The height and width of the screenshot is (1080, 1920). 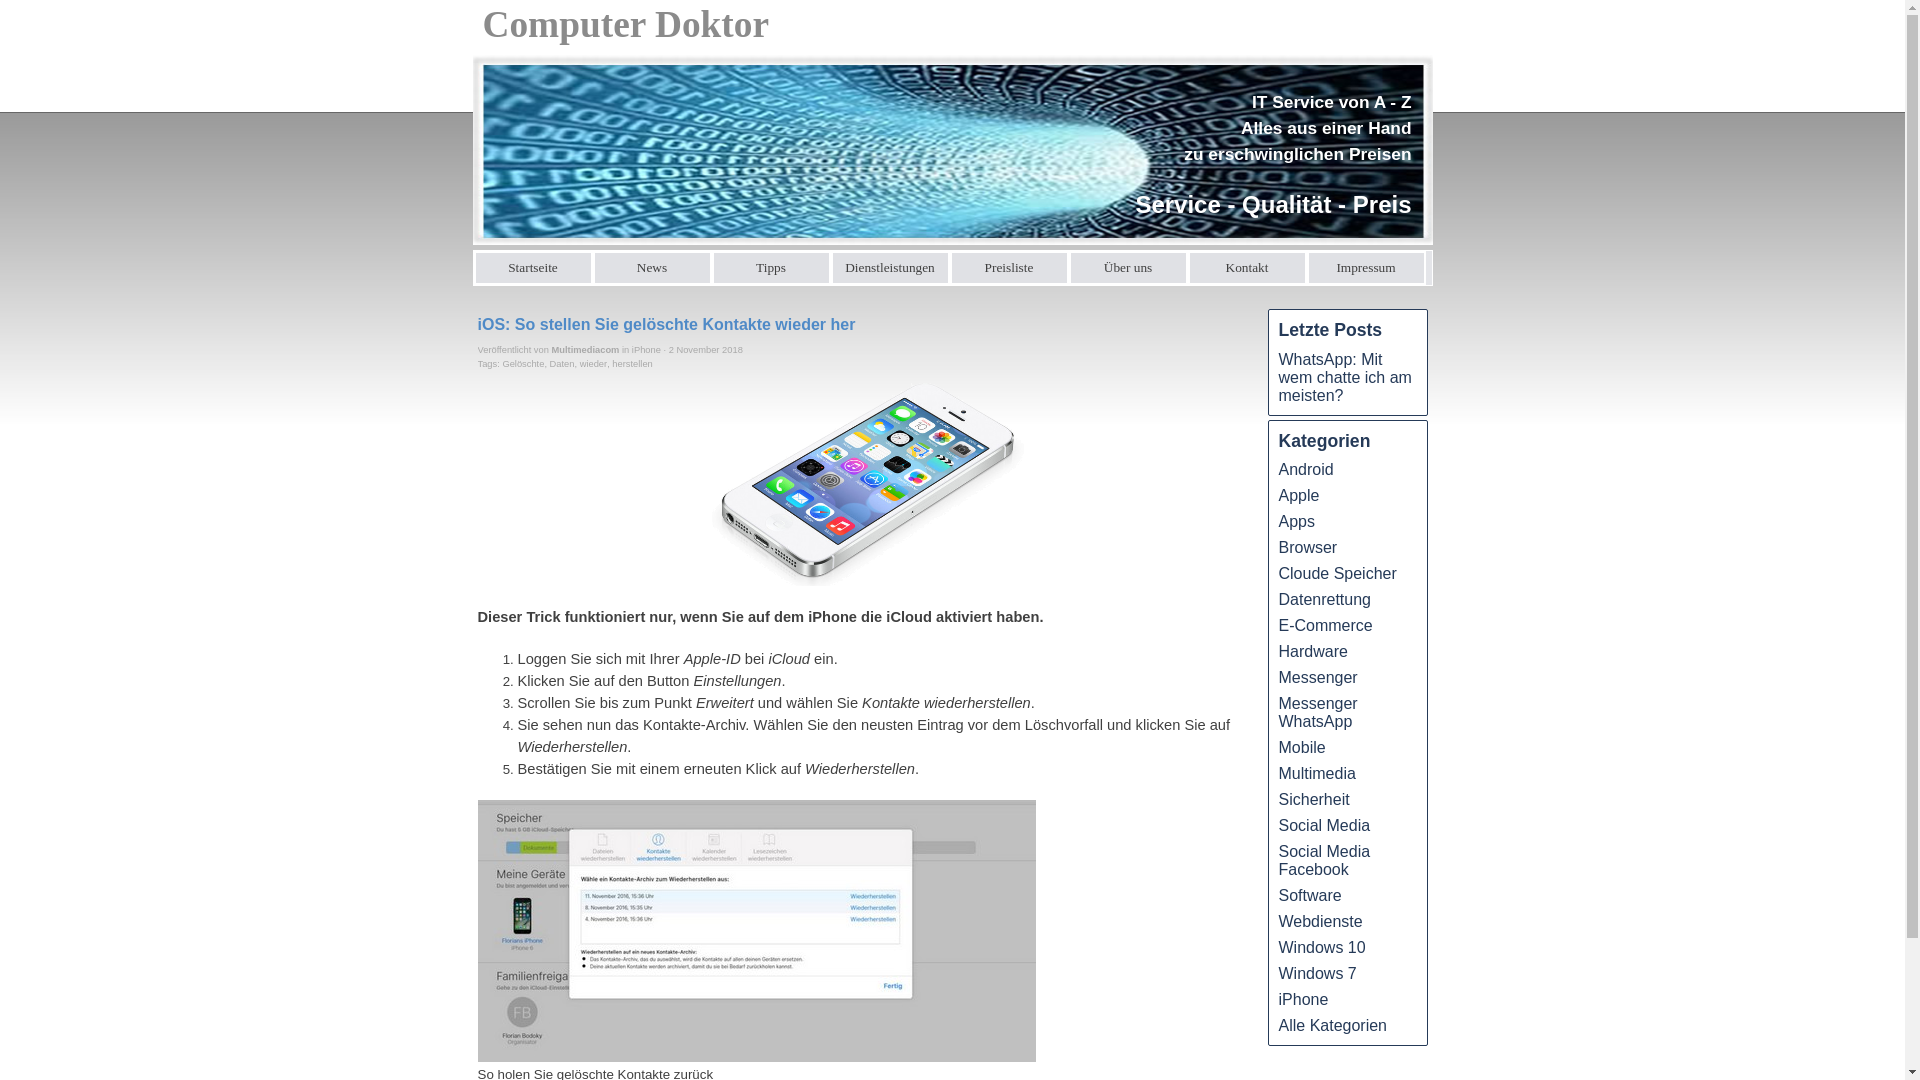 I want to click on wieder, so click(x=594, y=364).